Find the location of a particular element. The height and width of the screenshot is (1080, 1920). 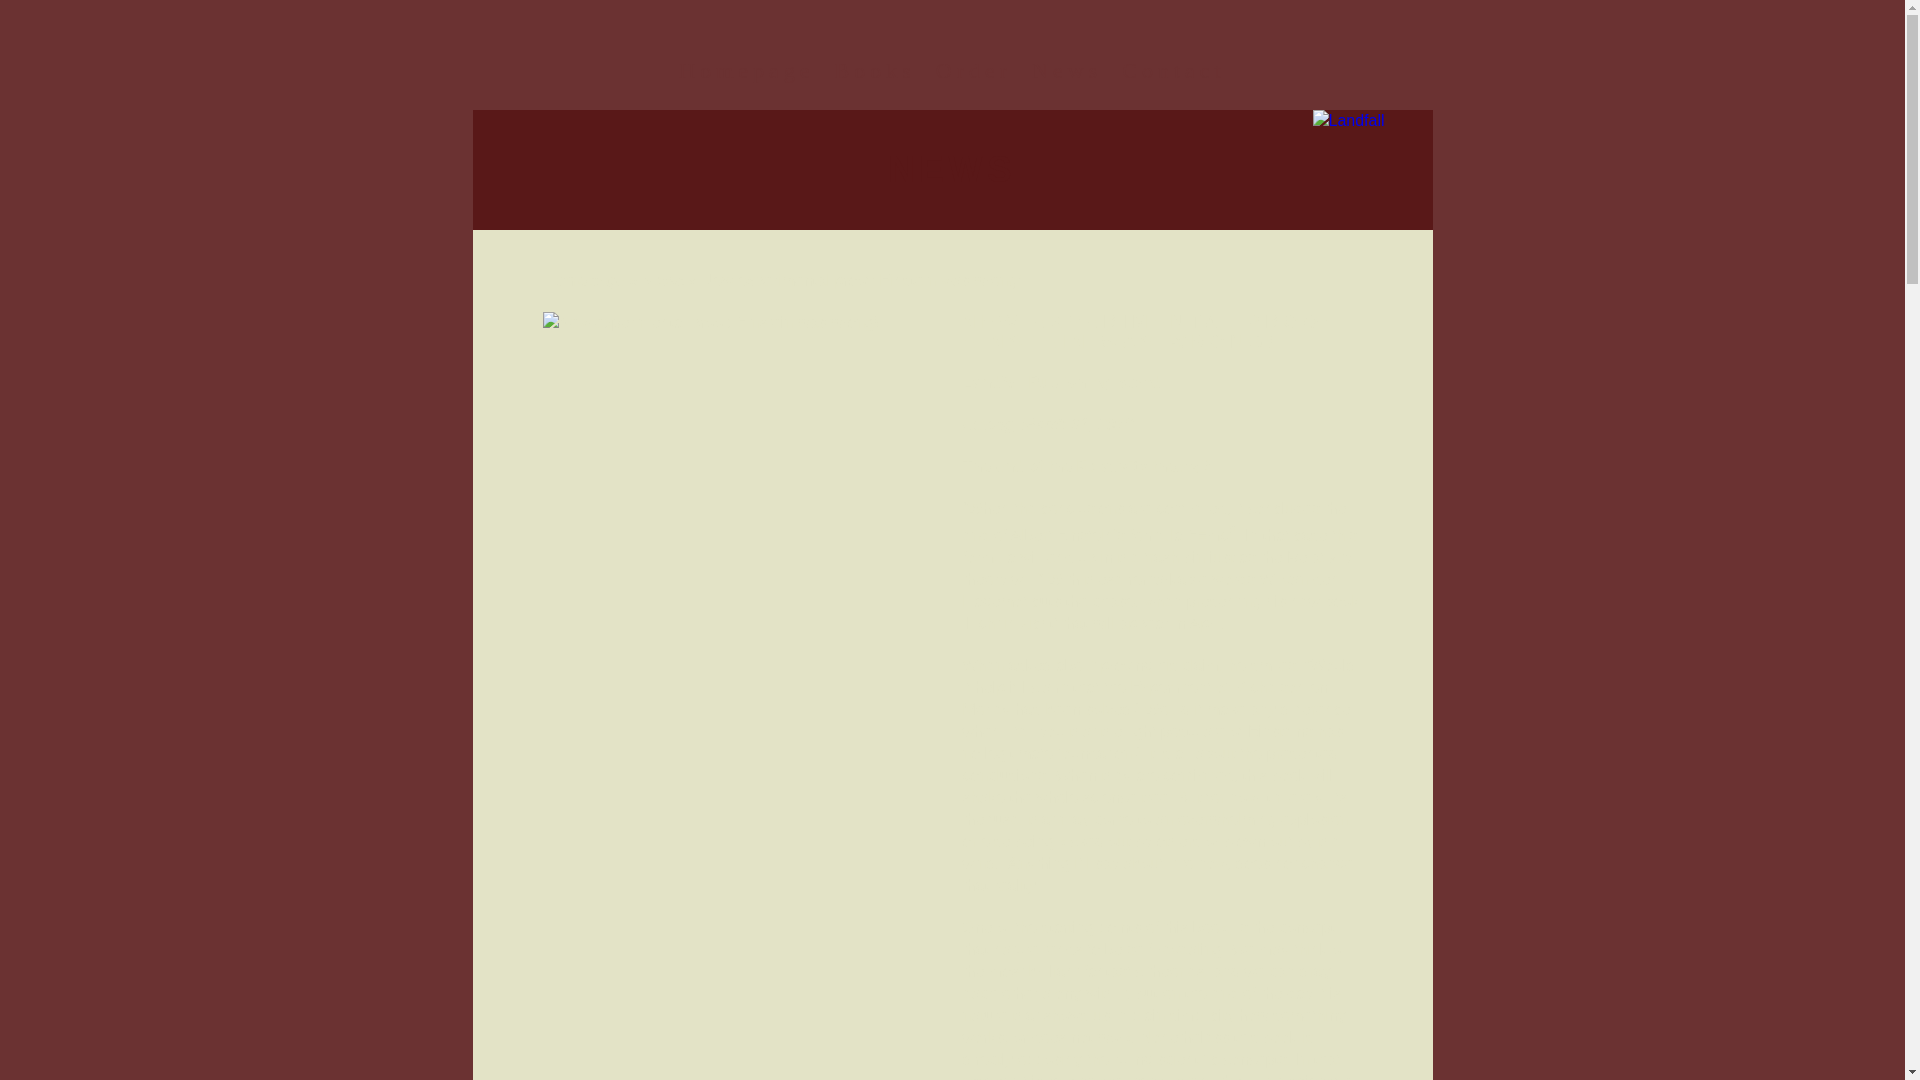

New experimental proof: Einstein was wrong! is located at coordinates (742, 322).